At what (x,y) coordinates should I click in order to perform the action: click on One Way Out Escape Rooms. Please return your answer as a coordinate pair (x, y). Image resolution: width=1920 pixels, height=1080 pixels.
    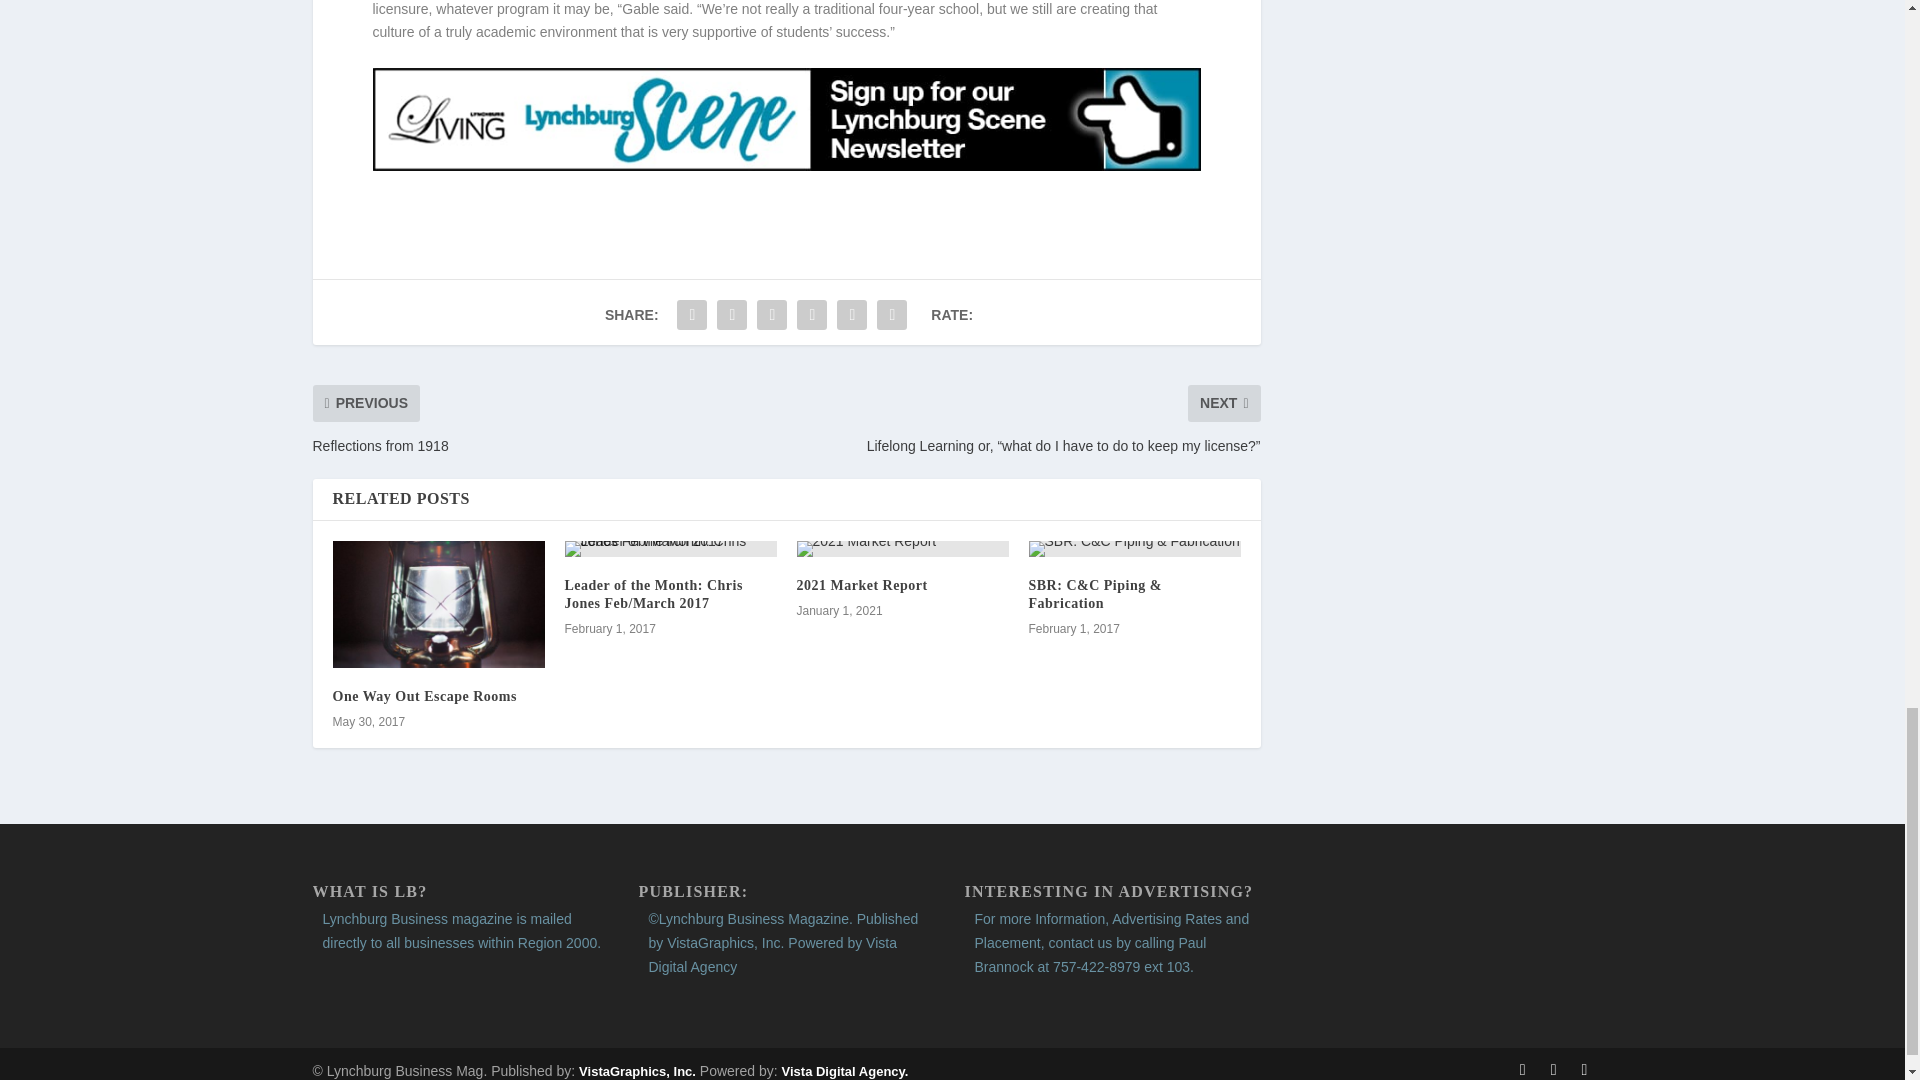
    Looking at the image, I should click on (438, 604).